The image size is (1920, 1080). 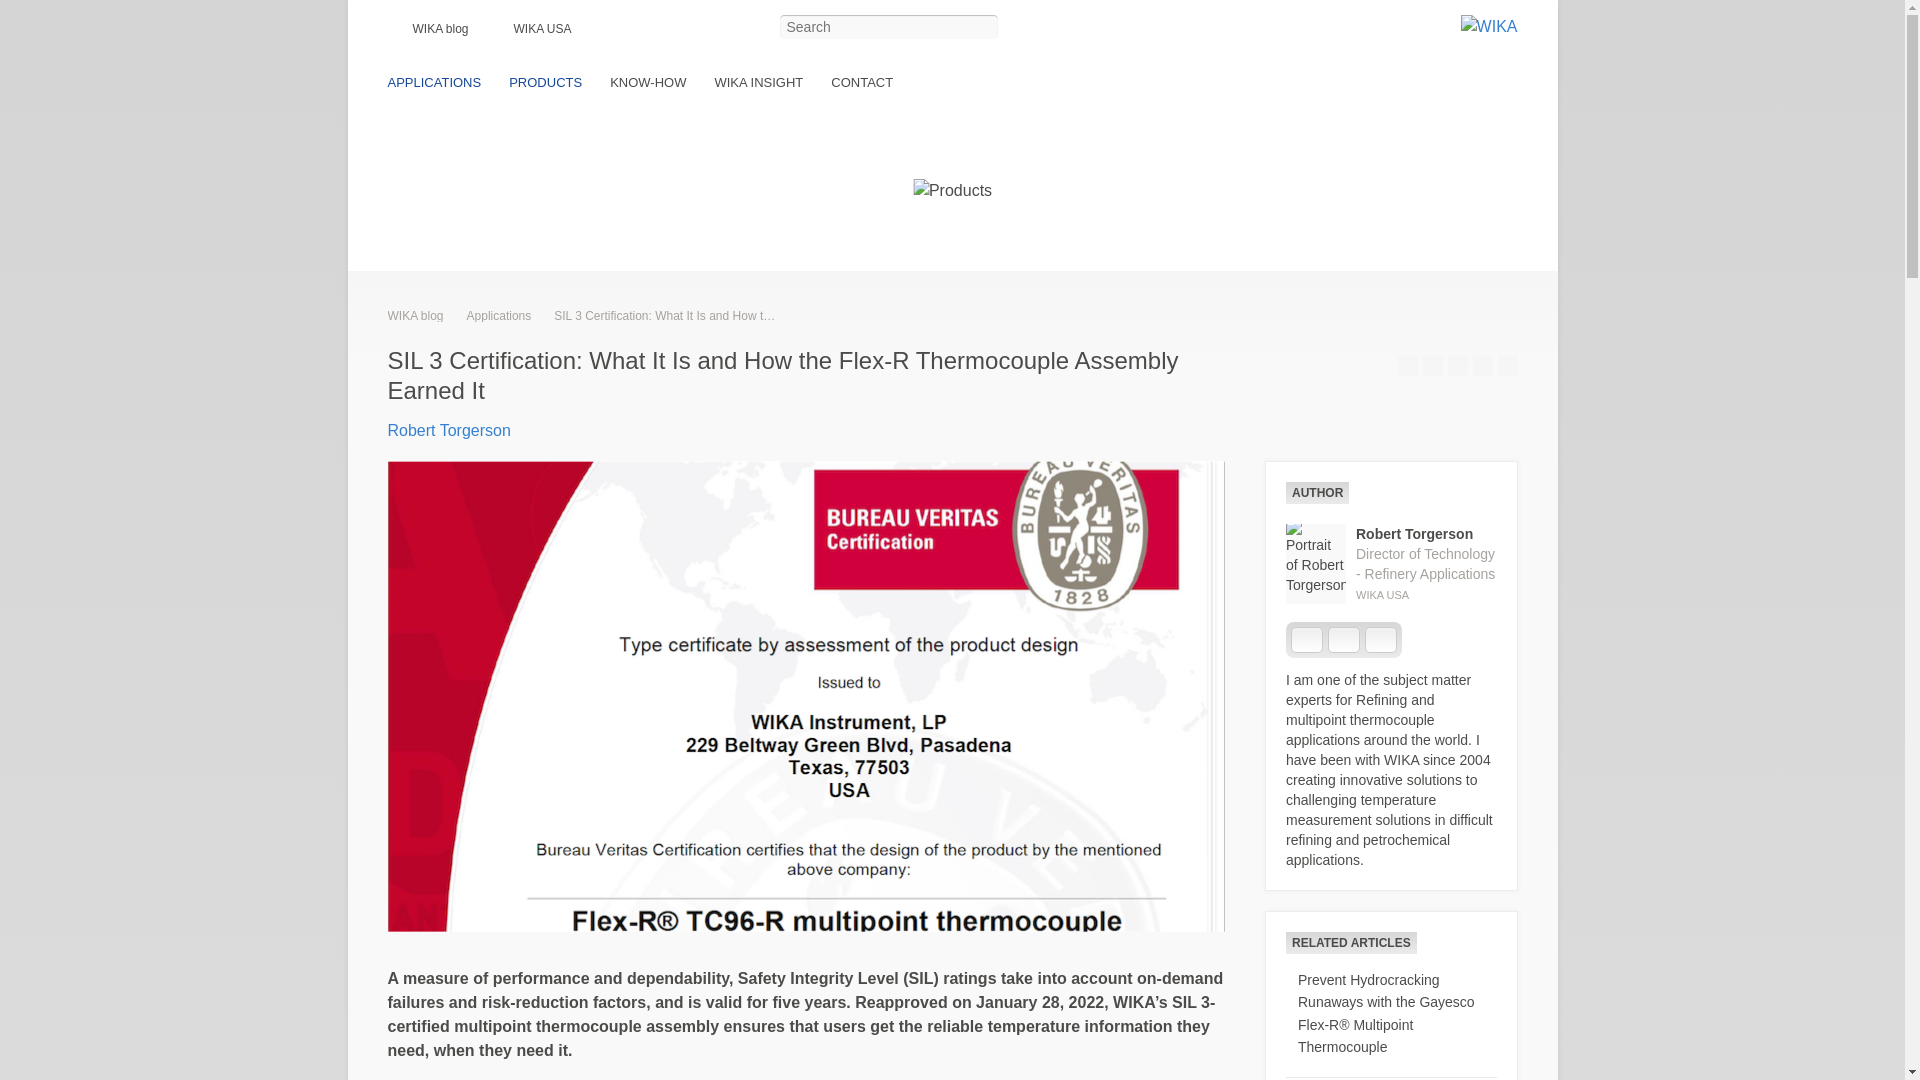 What do you see at coordinates (1458, 366) in the screenshot?
I see `share` at bounding box center [1458, 366].